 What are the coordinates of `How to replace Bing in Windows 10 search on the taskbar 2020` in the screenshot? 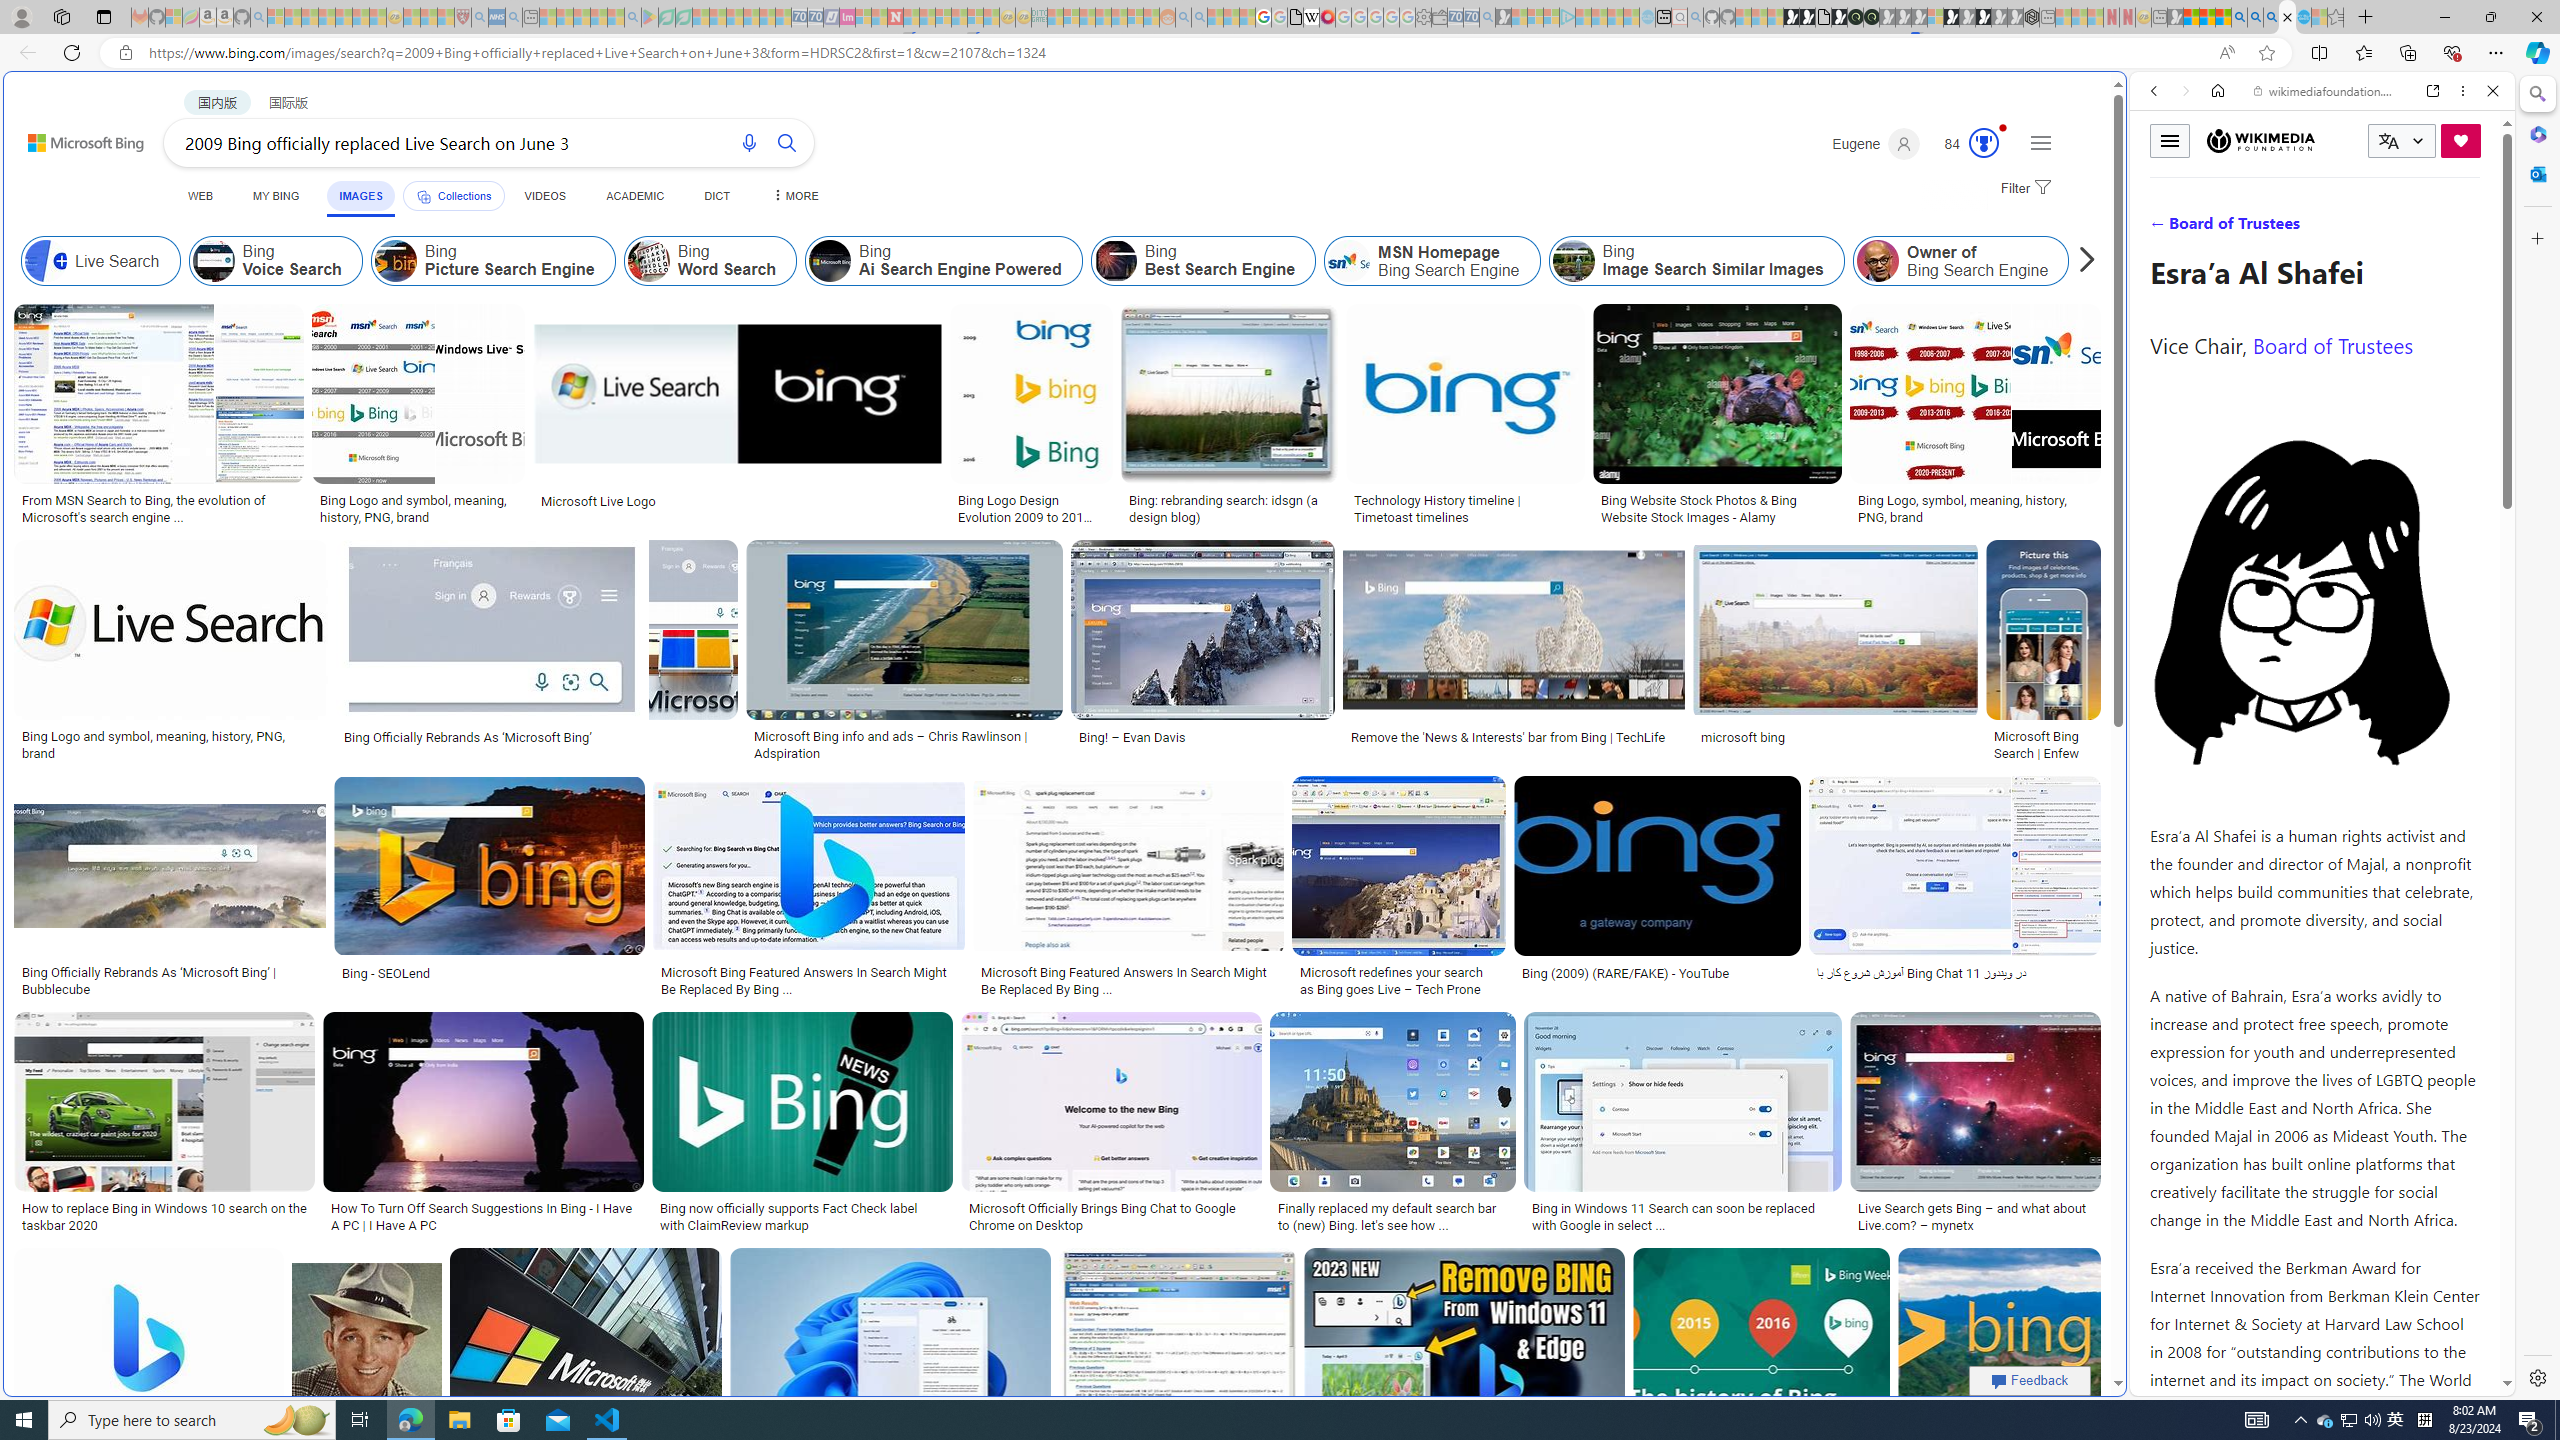 It's located at (165, 1216).